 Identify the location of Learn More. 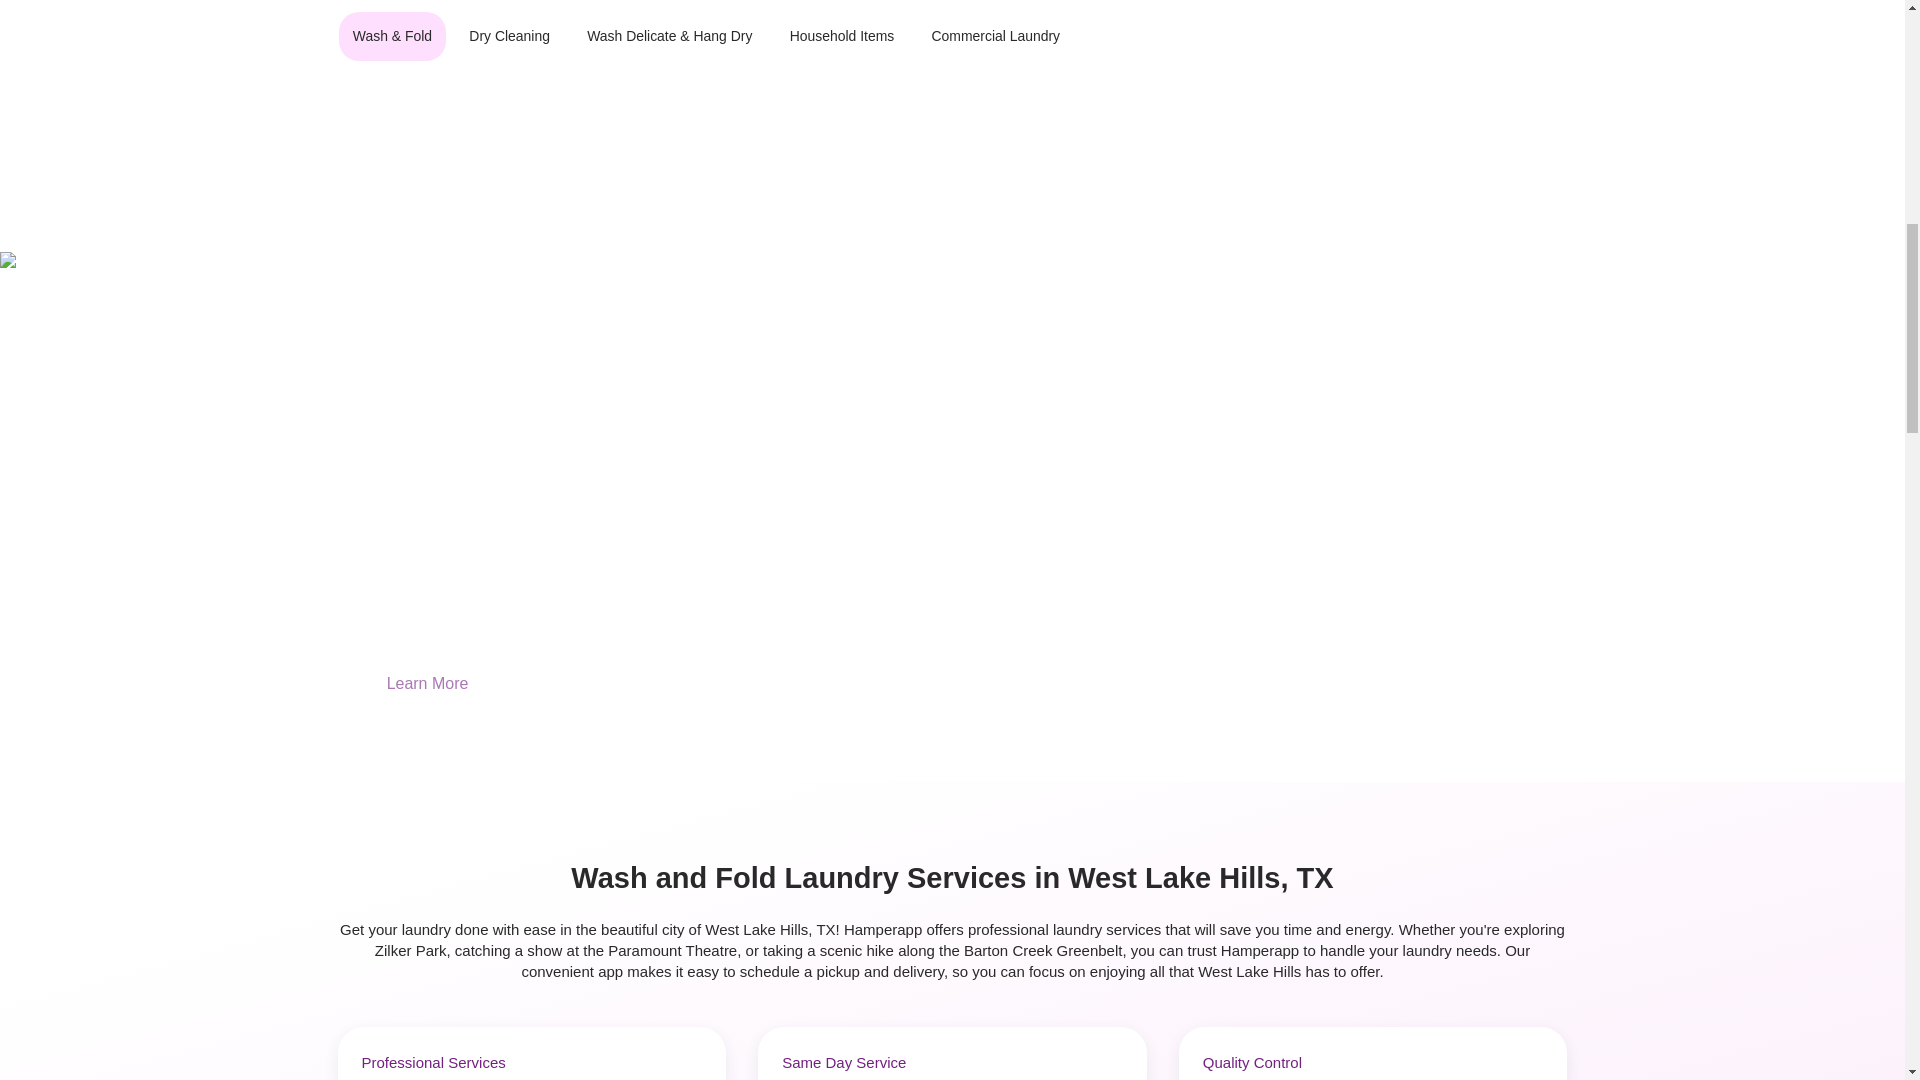
(428, 684).